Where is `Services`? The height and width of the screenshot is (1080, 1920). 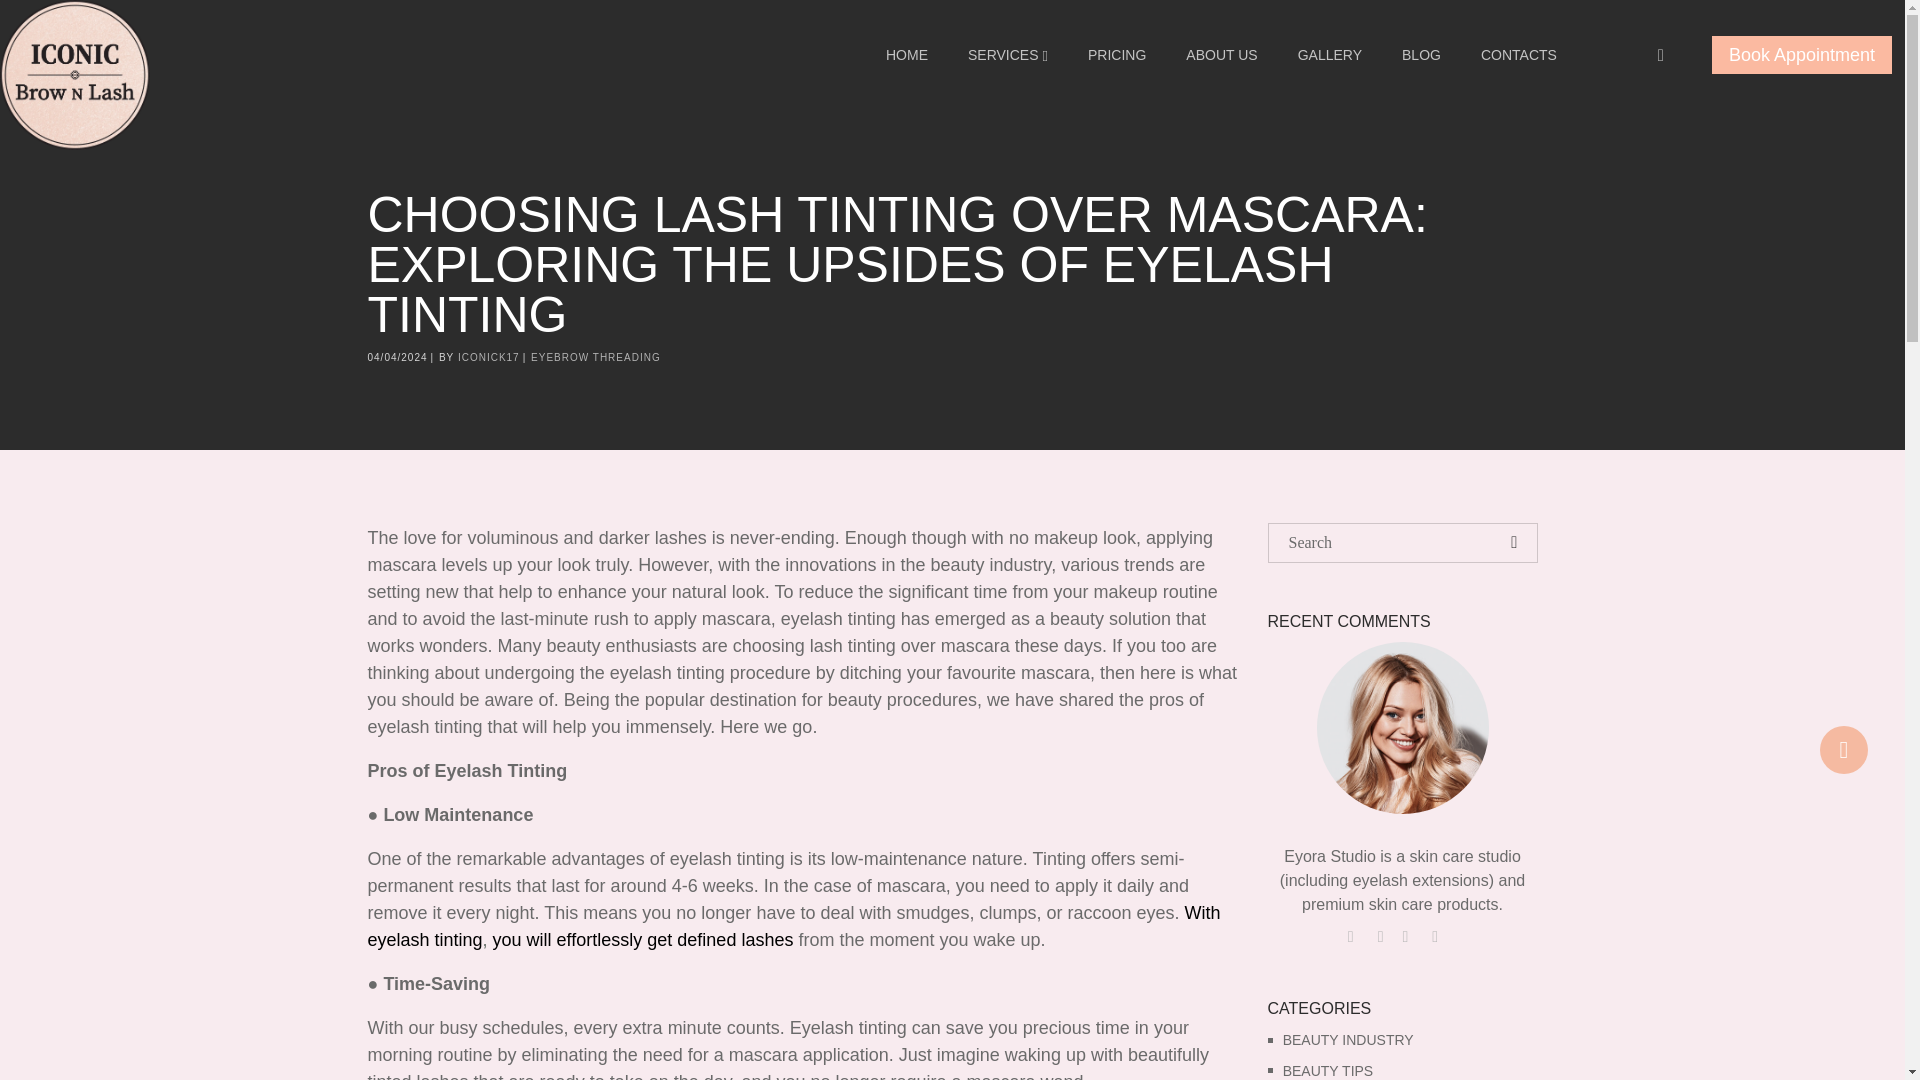
Services is located at coordinates (1008, 54).